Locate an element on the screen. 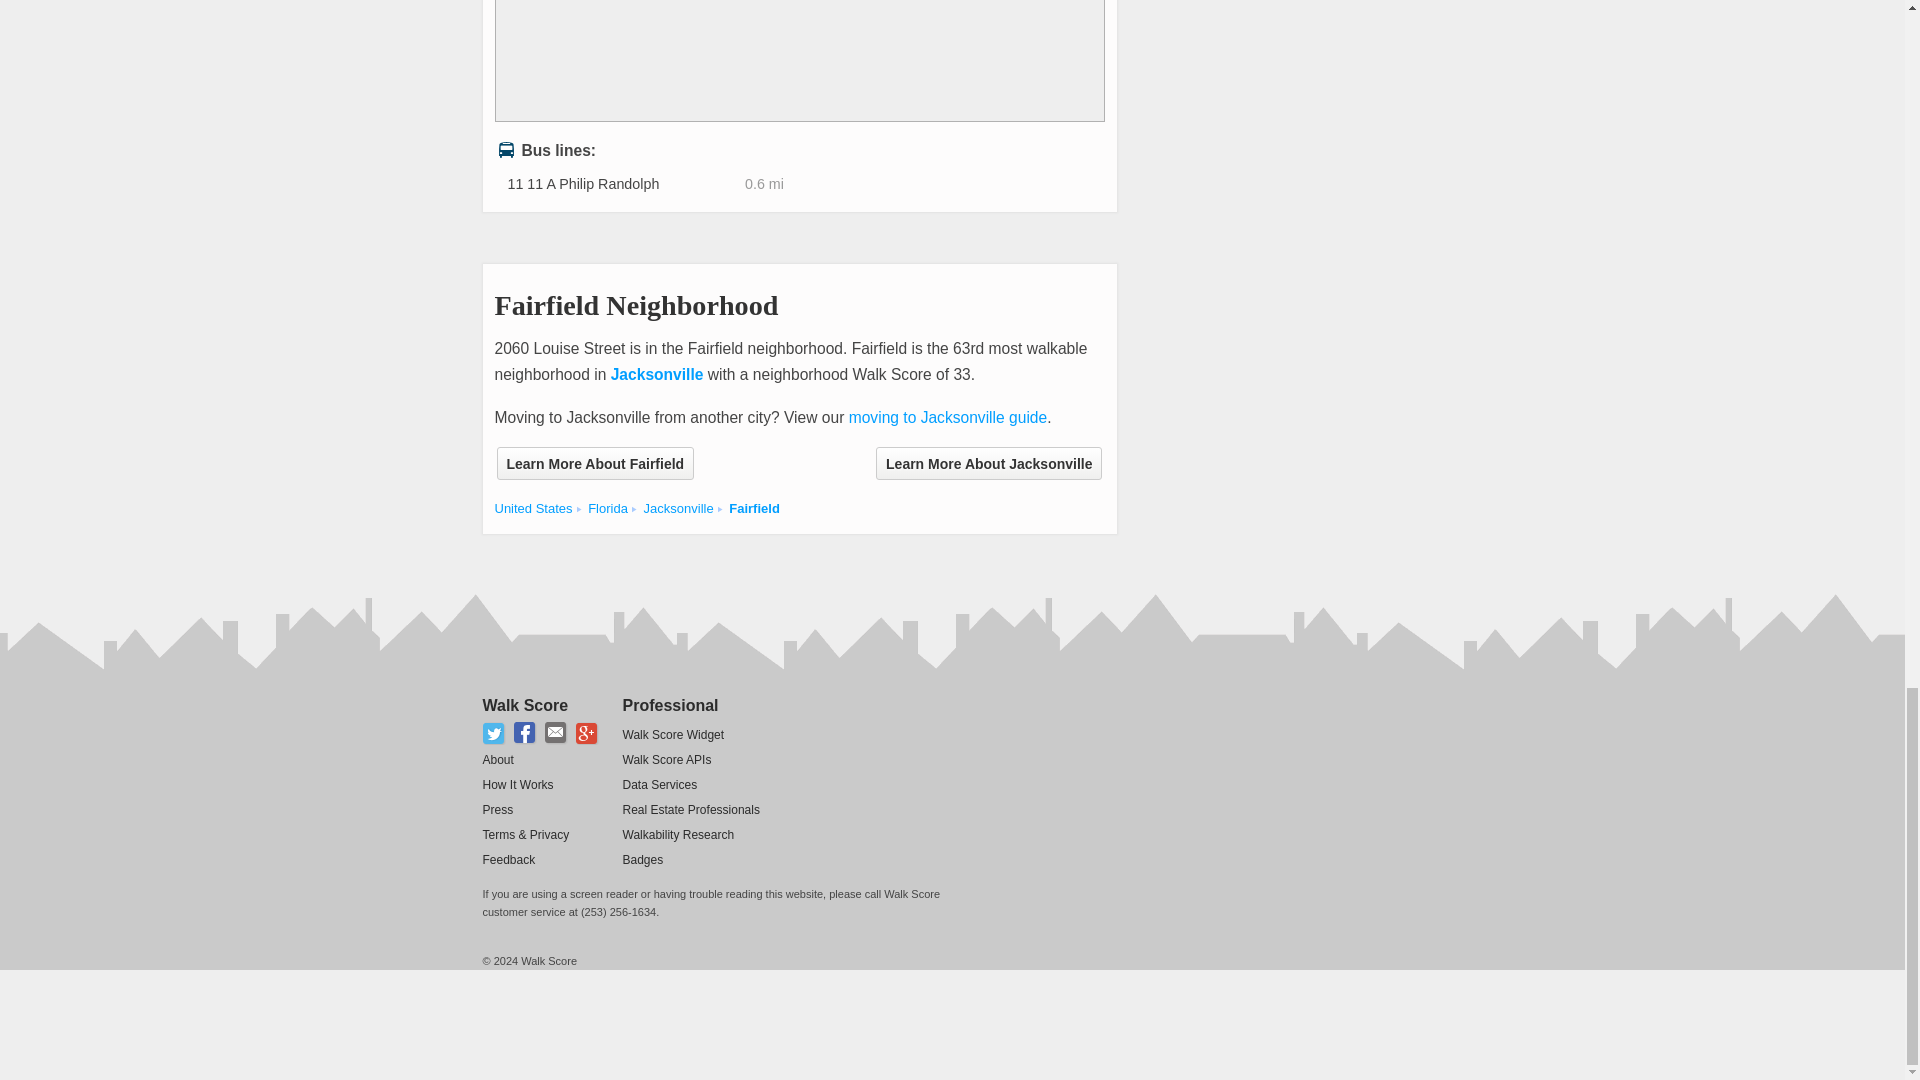 This screenshot has width=1920, height=1080. moving to Jacksonville guide is located at coordinates (948, 417).